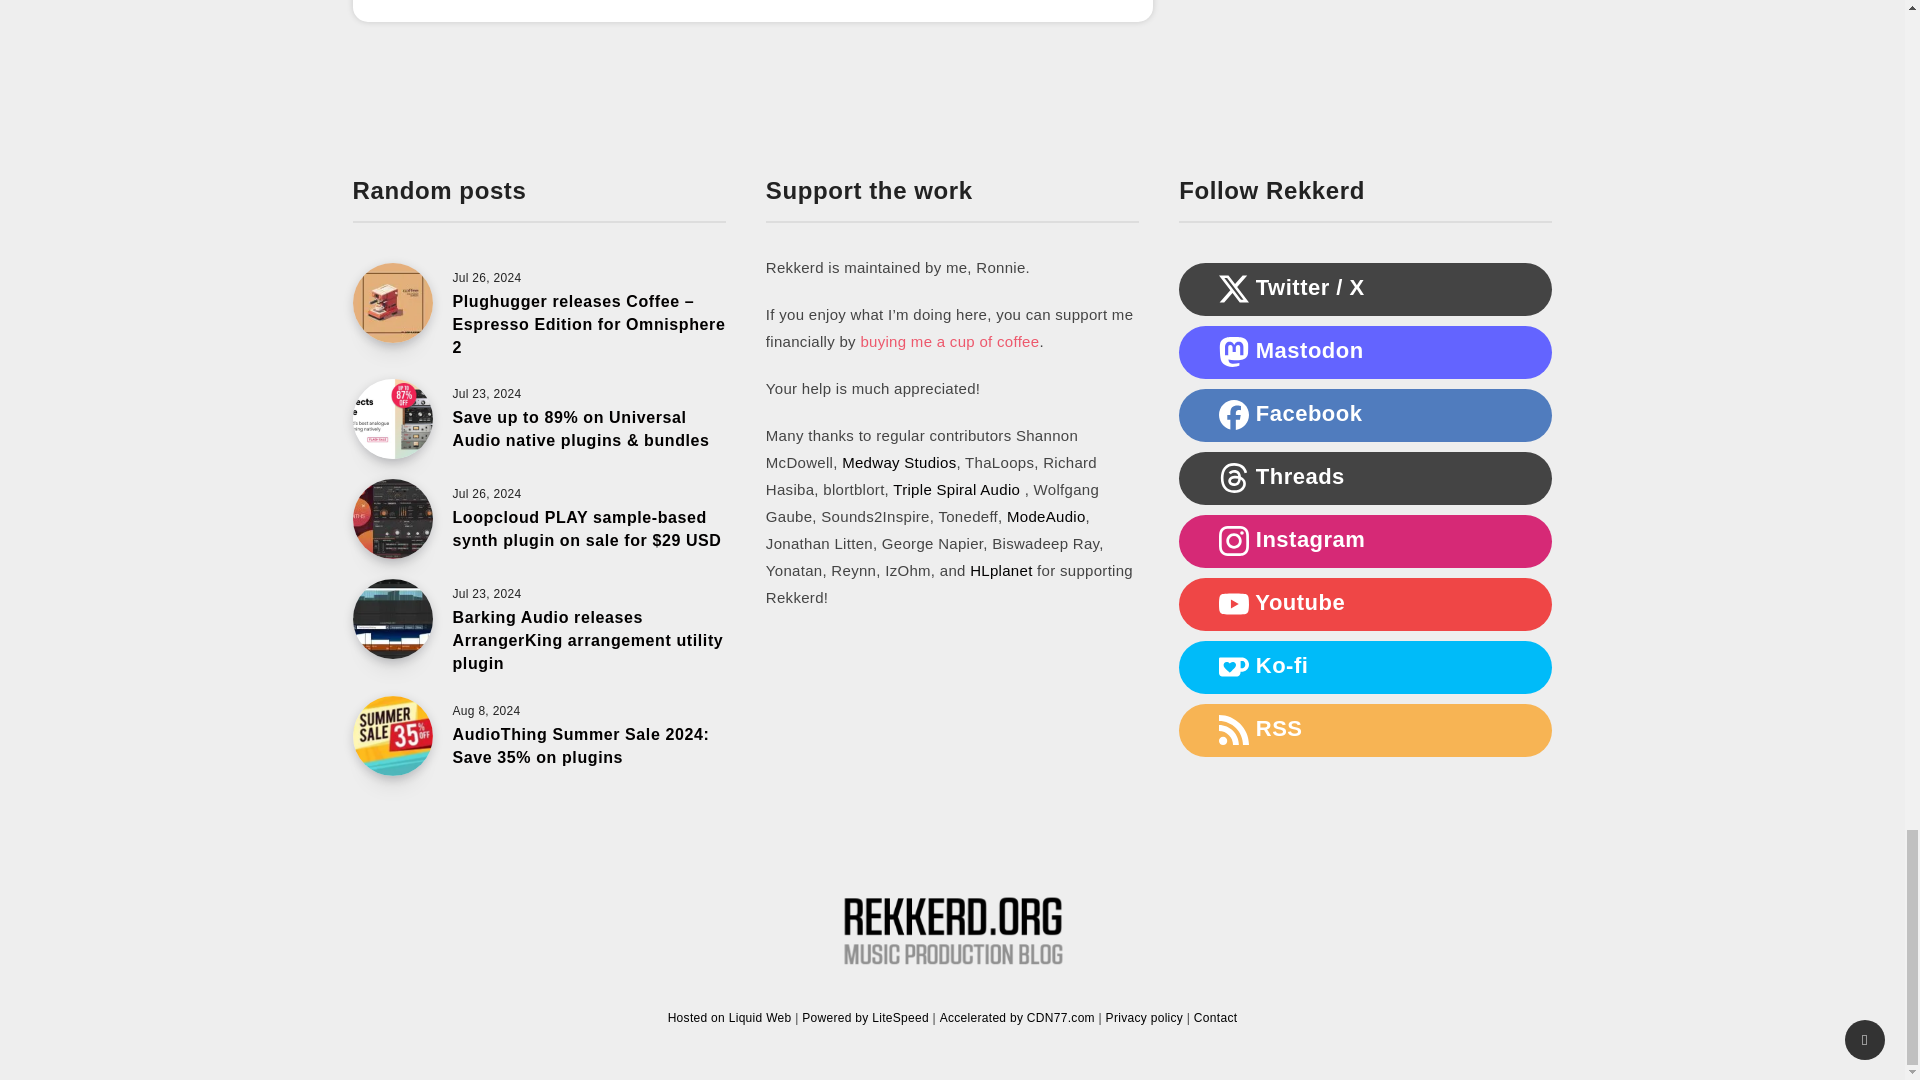 This screenshot has height=1080, width=1920. Describe the element at coordinates (1234, 288) in the screenshot. I see `X` at that location.